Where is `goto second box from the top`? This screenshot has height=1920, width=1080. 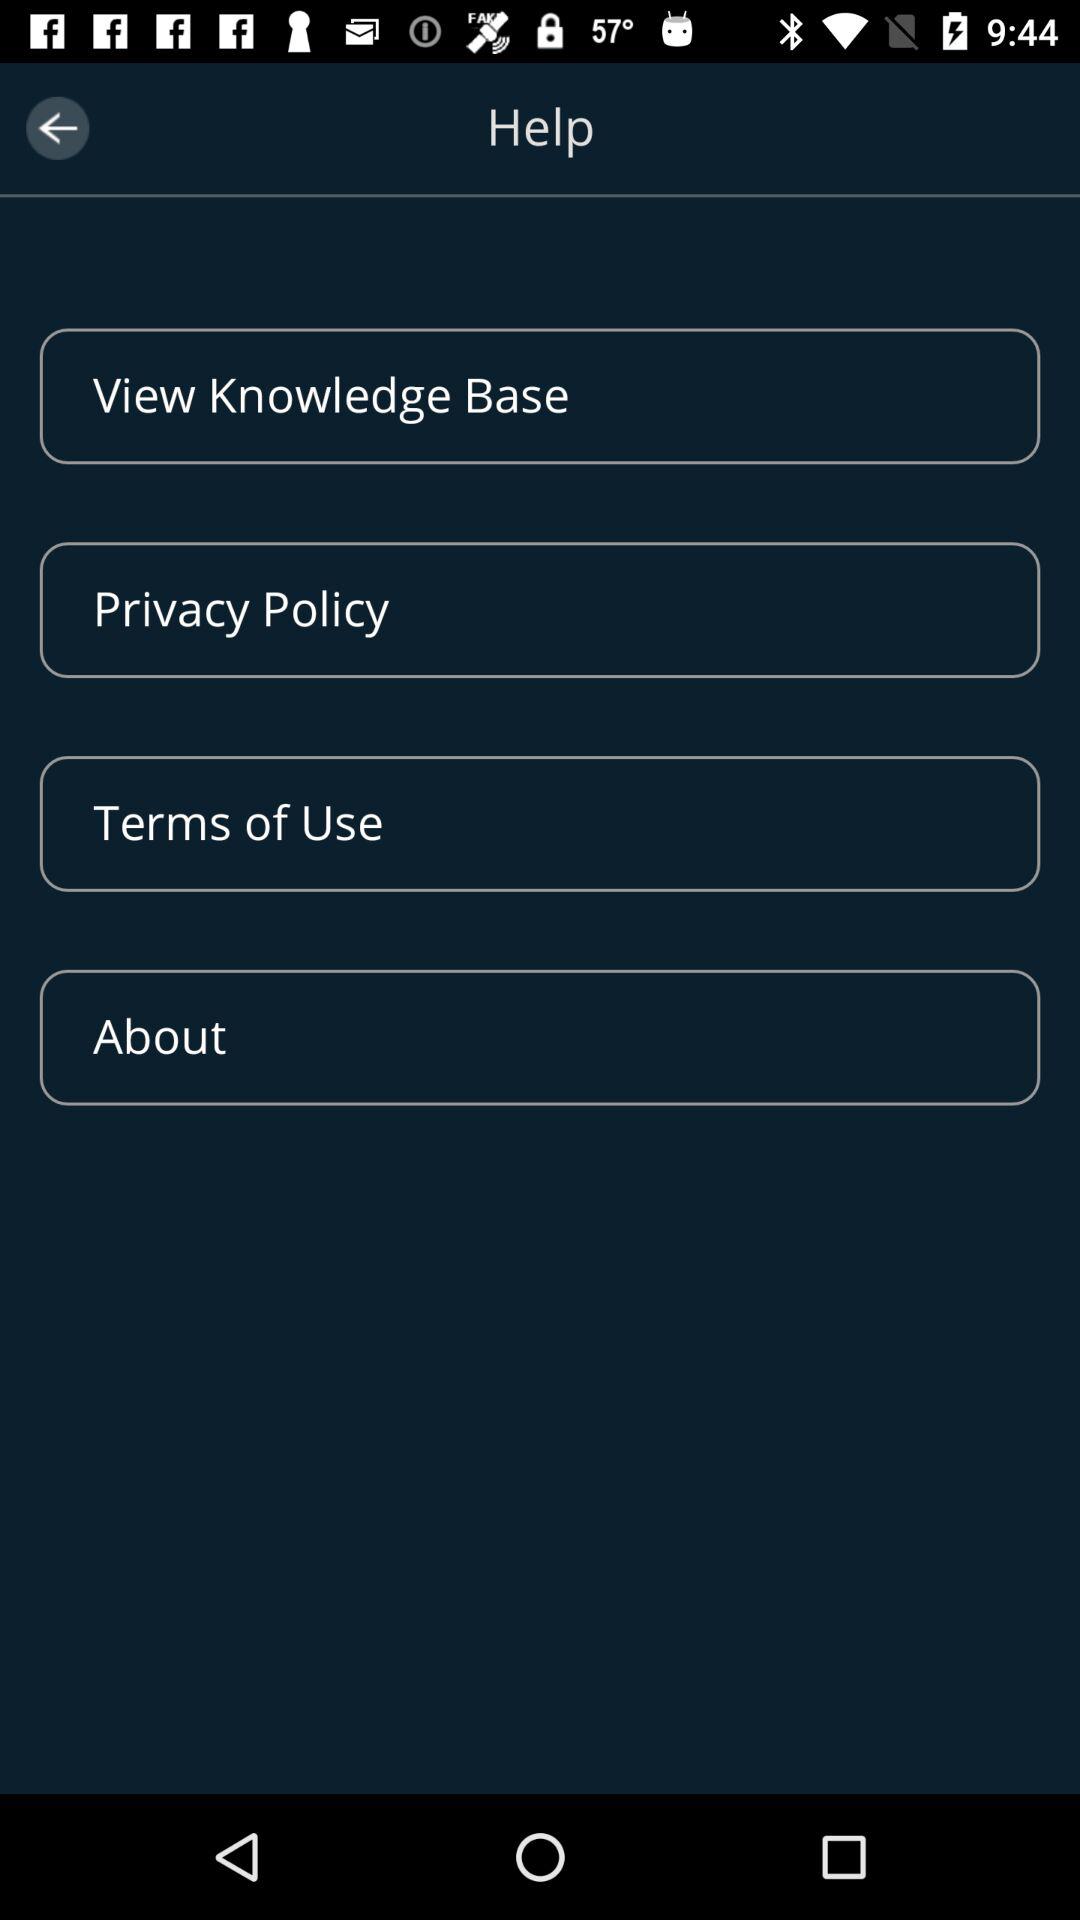
goto second box from the top is located at coordinates (540, 609).